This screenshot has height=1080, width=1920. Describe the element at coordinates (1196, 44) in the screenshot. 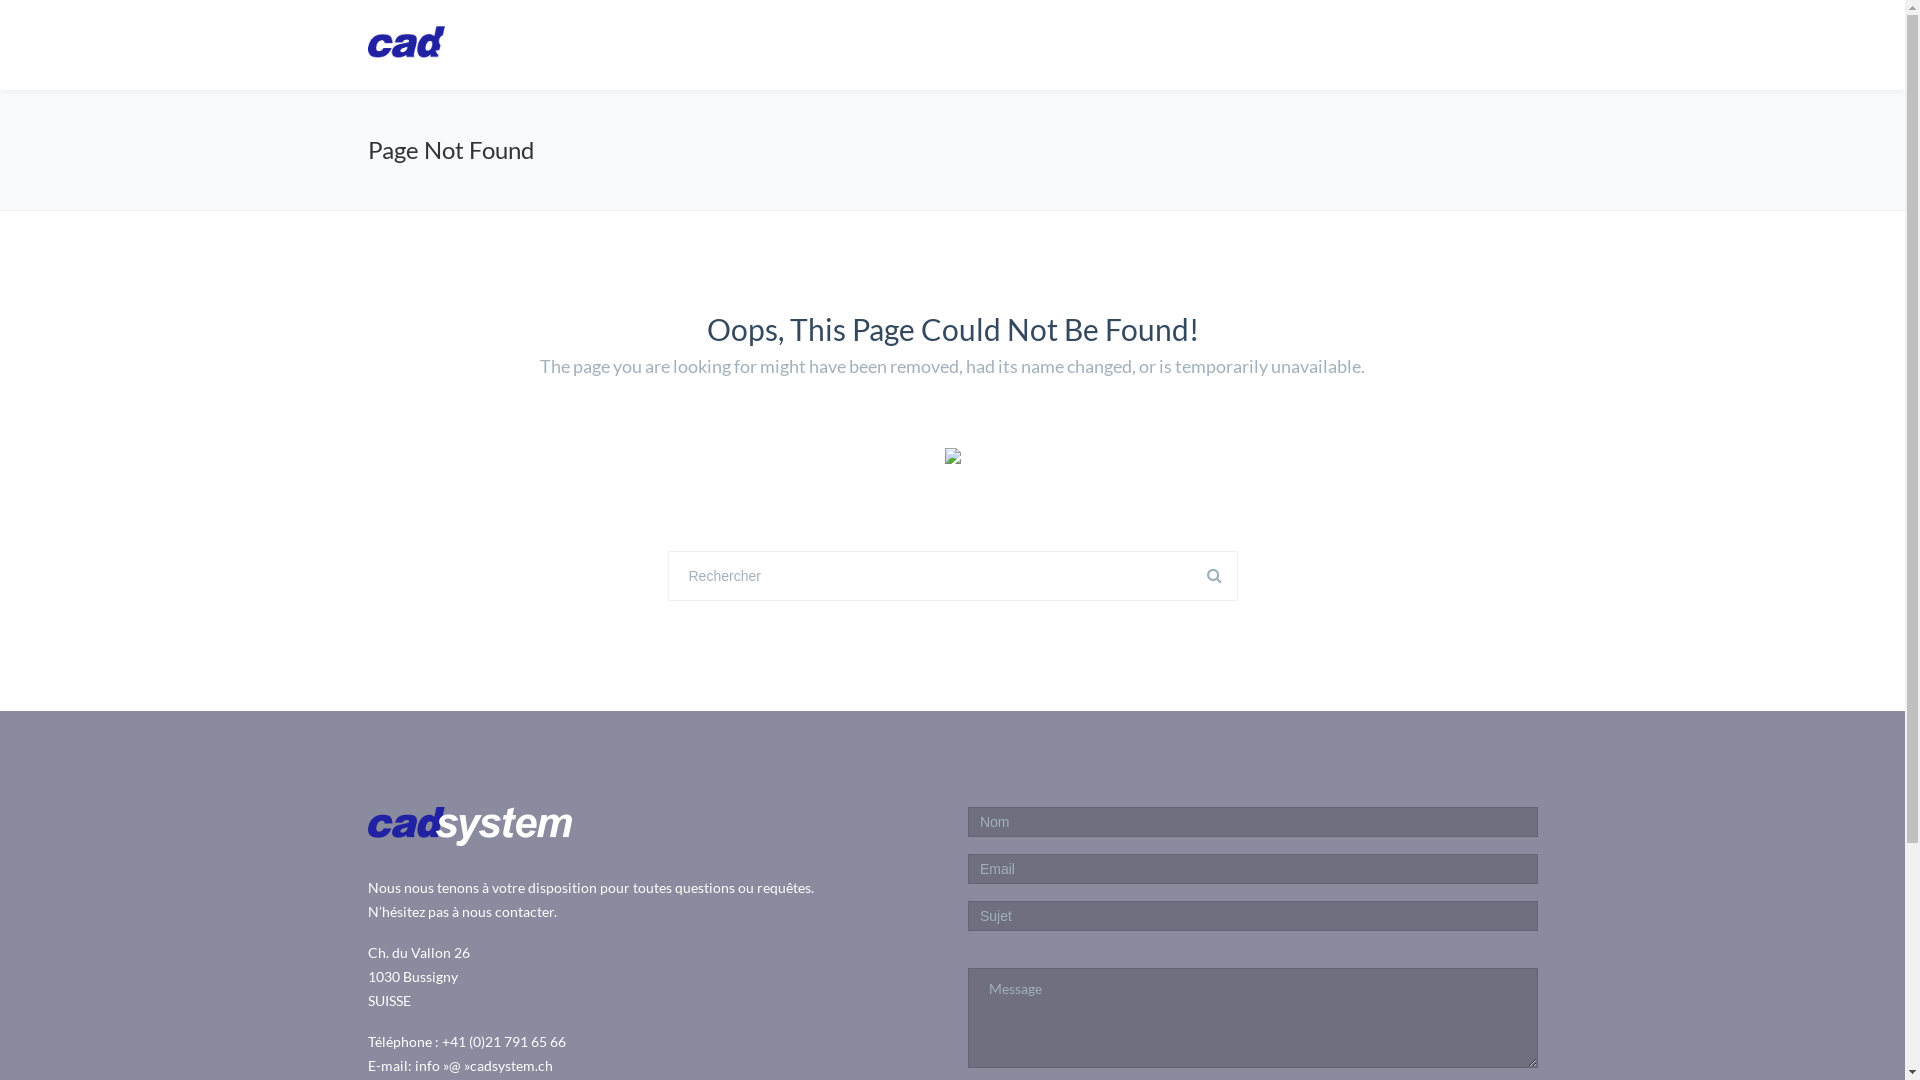

I see `Autodesk` at that location.